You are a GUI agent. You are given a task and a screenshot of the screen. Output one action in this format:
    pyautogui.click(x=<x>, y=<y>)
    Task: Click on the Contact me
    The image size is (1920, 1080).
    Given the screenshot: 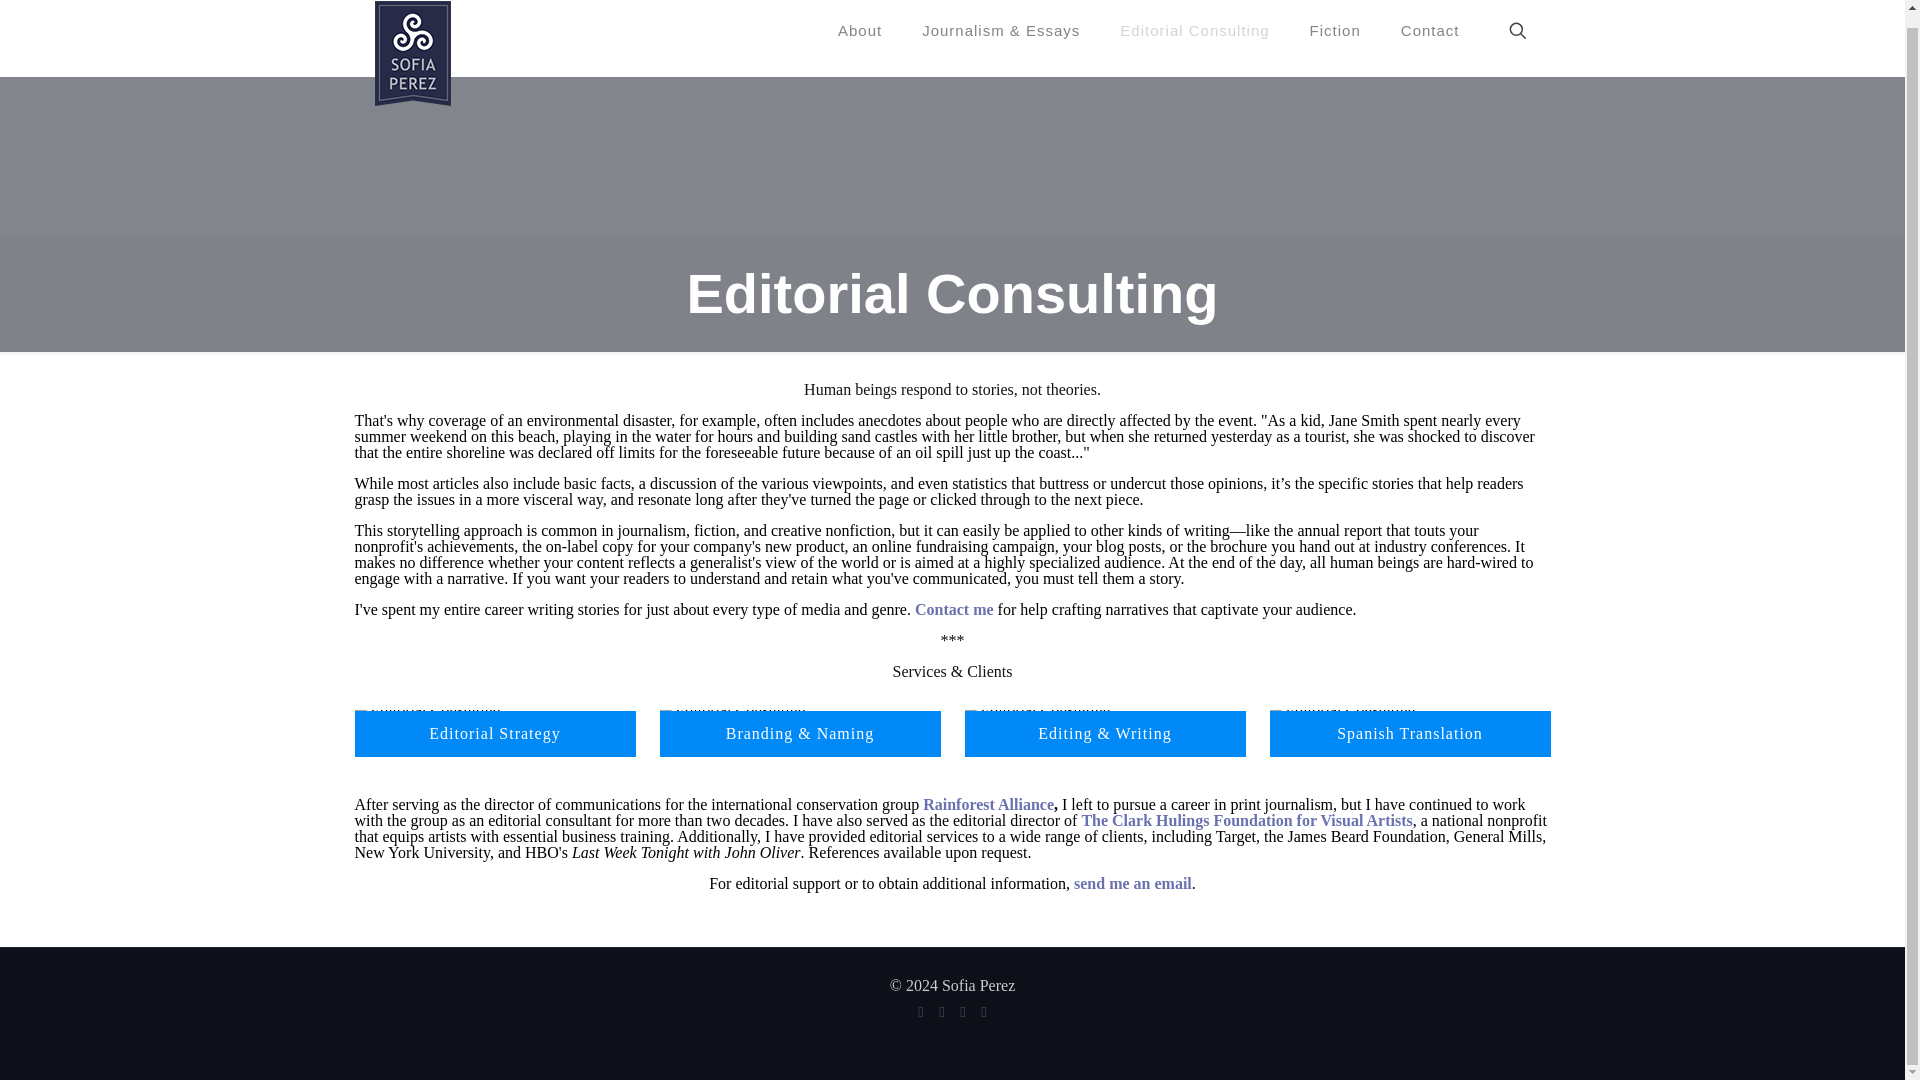 What is the action you would take?
    pyautogui.click(x=954, y=608)
    